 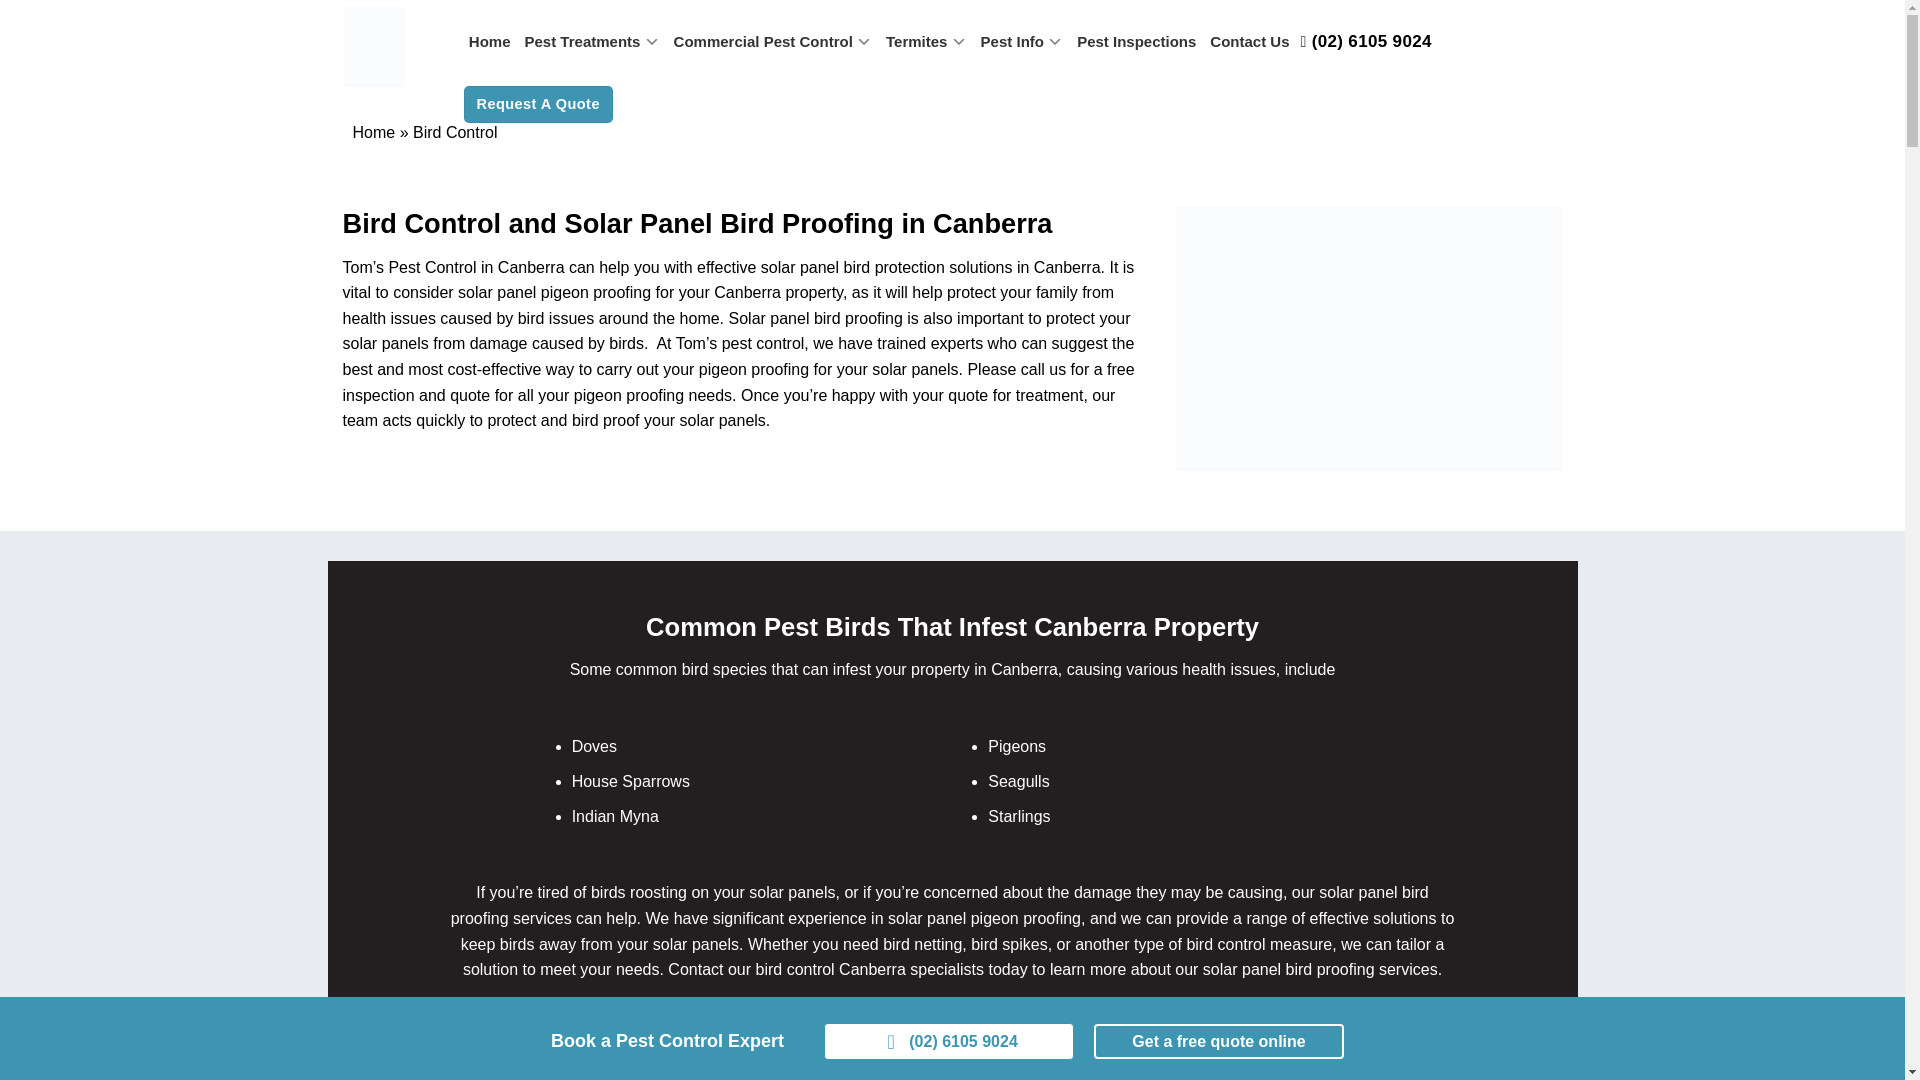 What do you see at coordinates (948, 1041) in the screenshot?
I see `call` at bounding box center [948, 1041].